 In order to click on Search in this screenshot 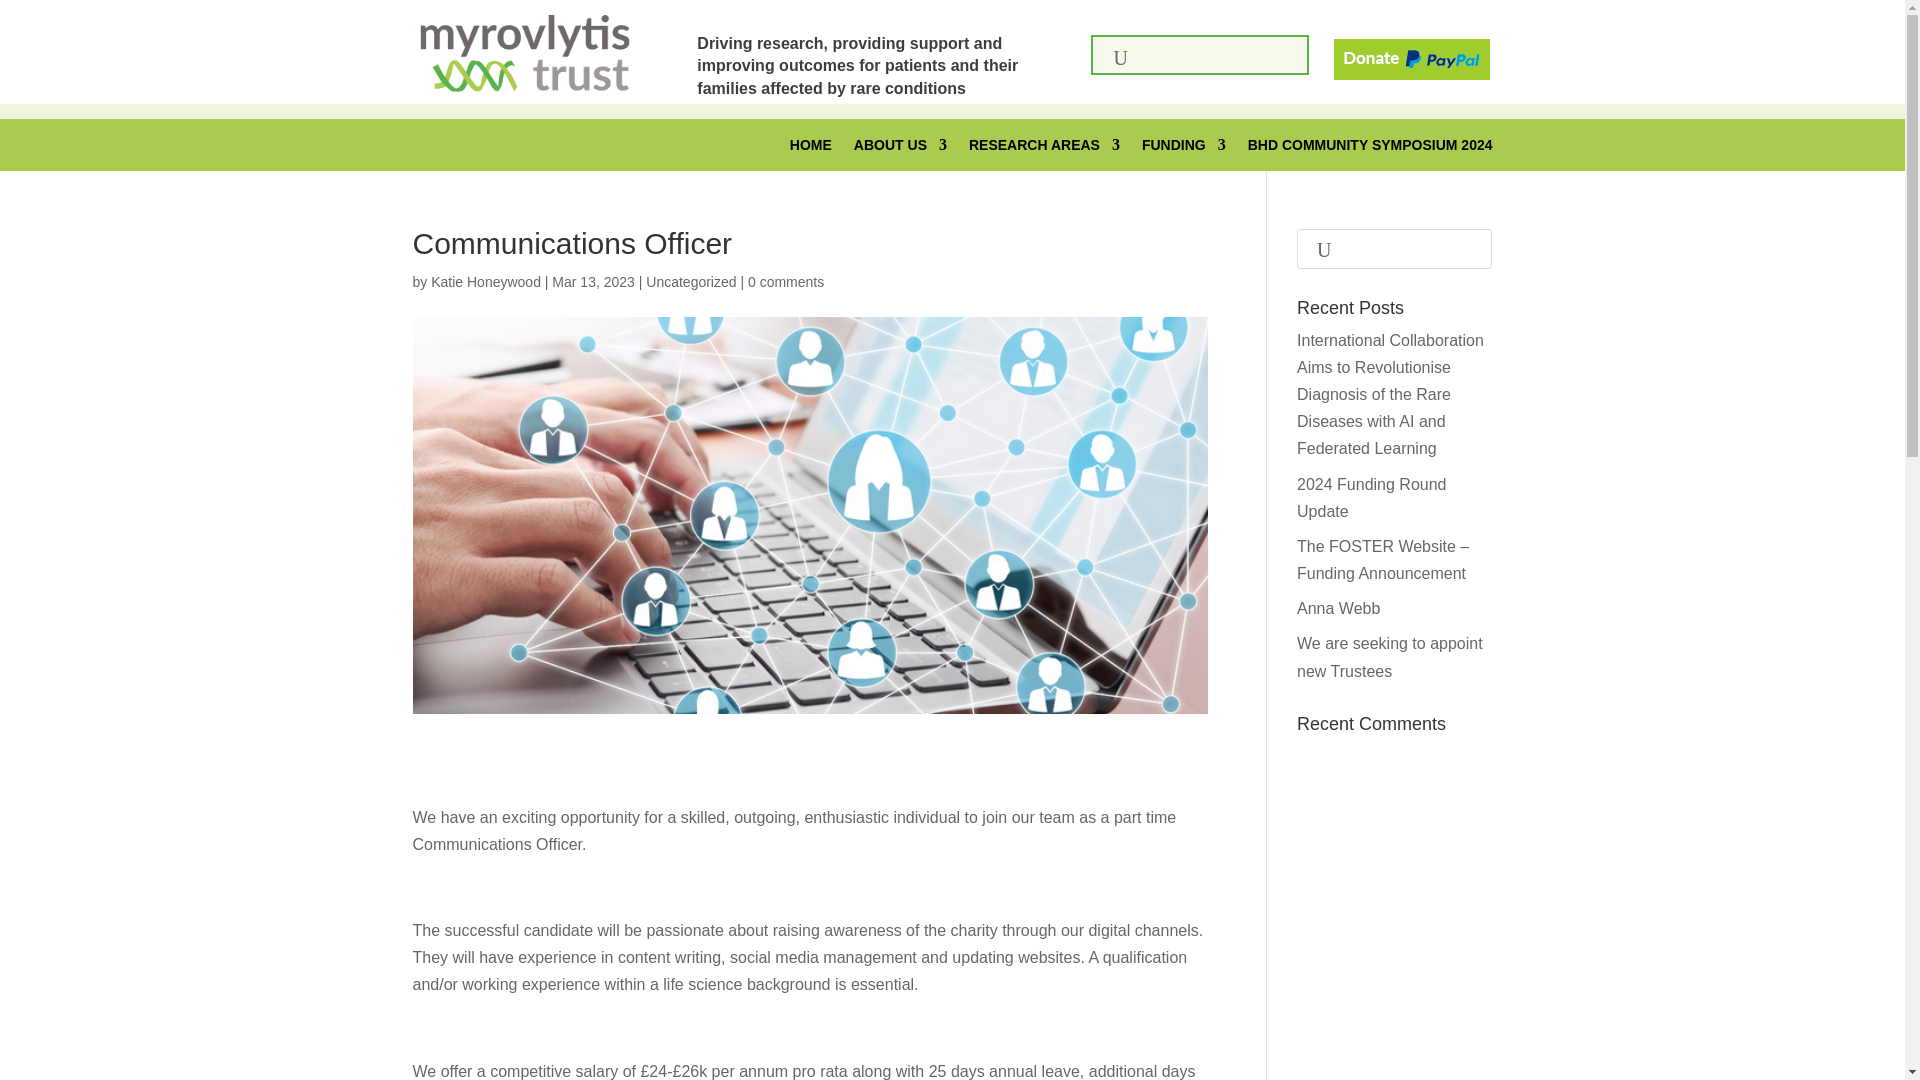, I will do `click(28, 18)`.